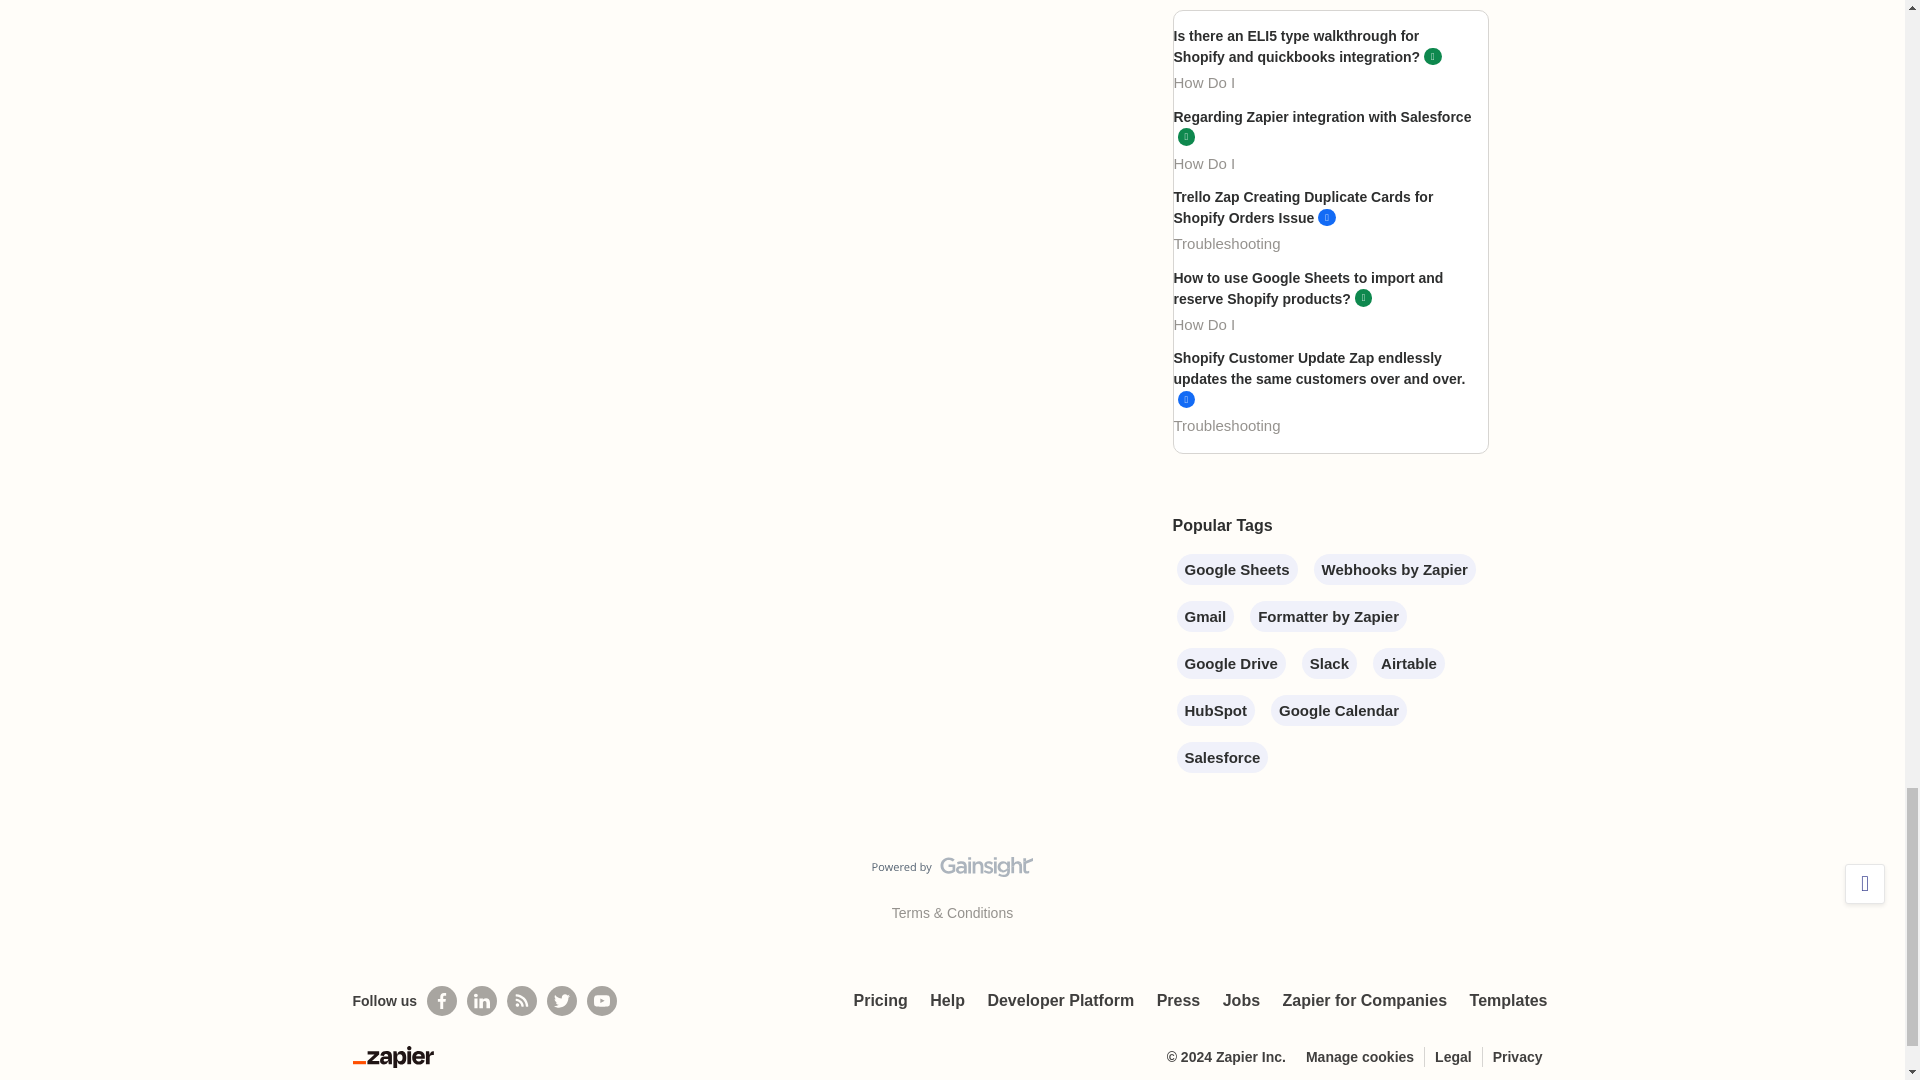  I want to click on Subscribe to our blog, so click(522, 1001).